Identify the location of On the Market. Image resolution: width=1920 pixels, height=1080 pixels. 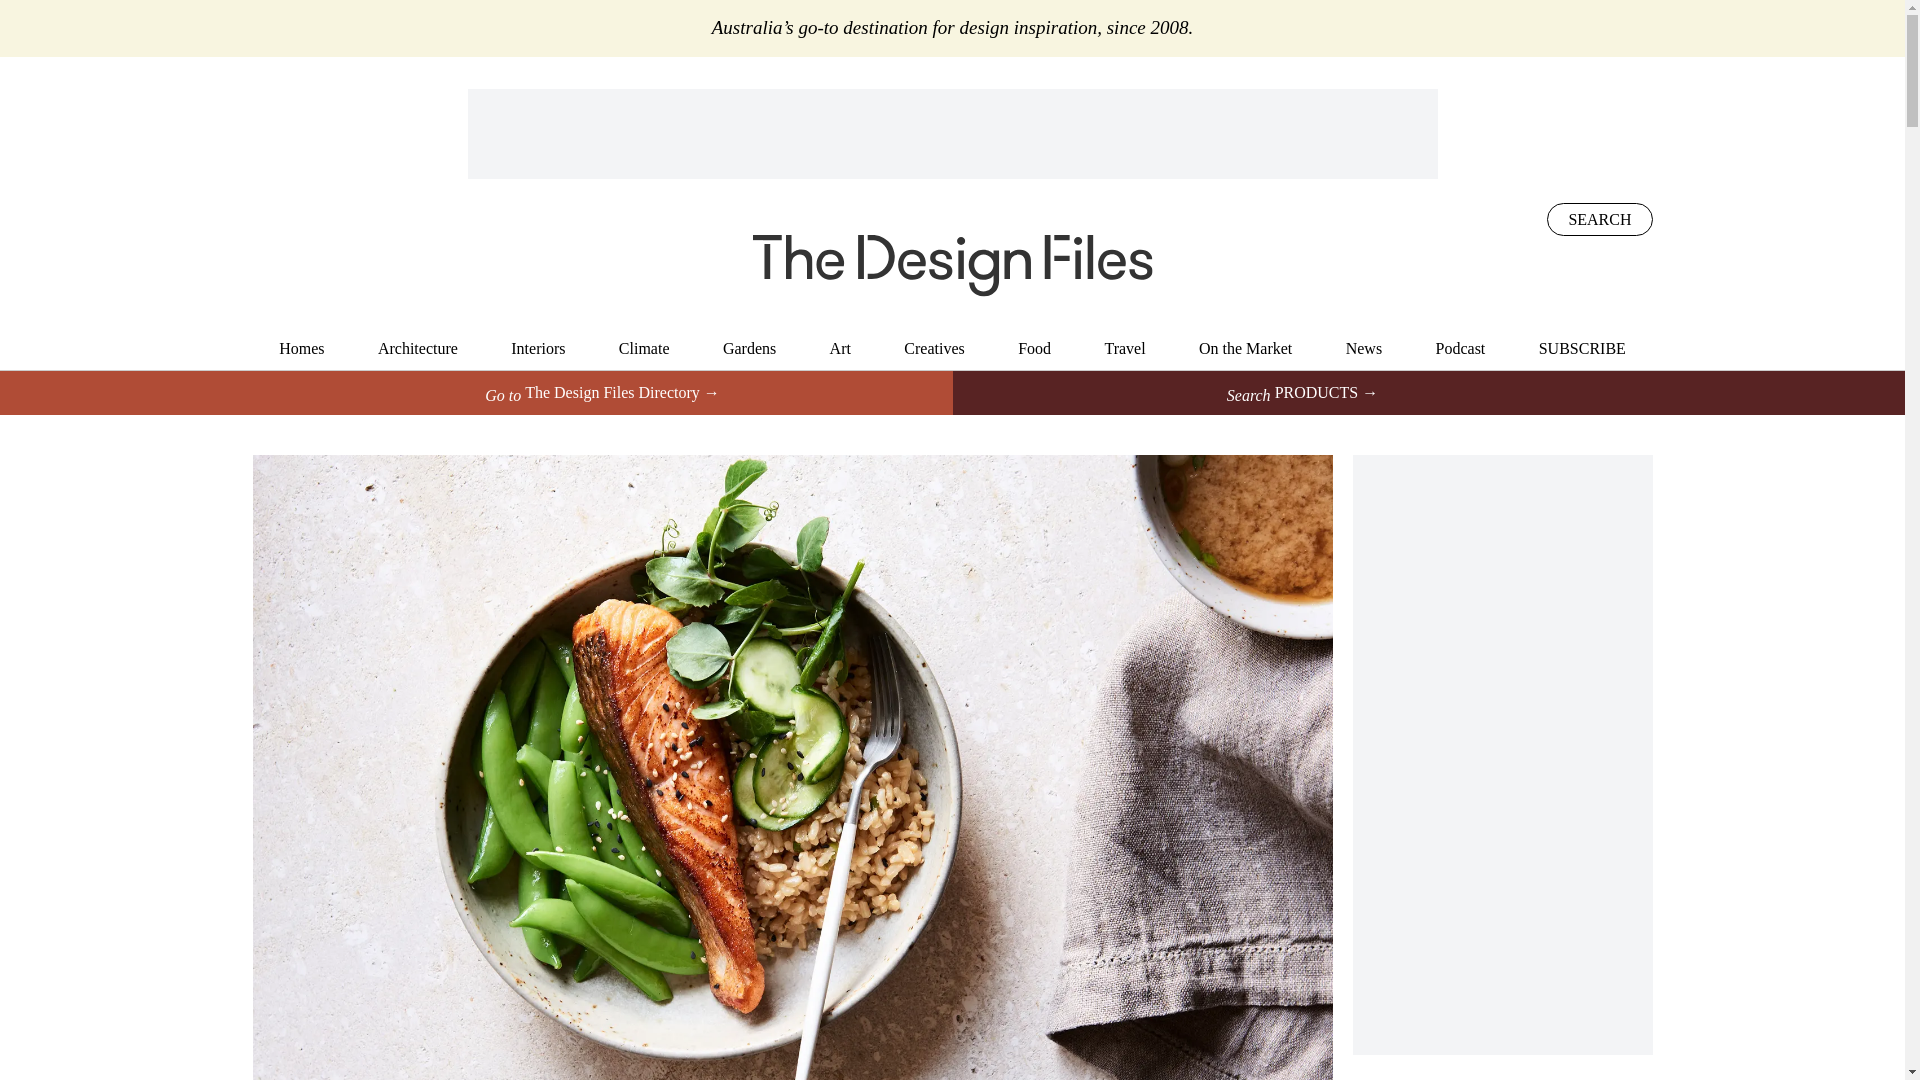
(1245, 348).